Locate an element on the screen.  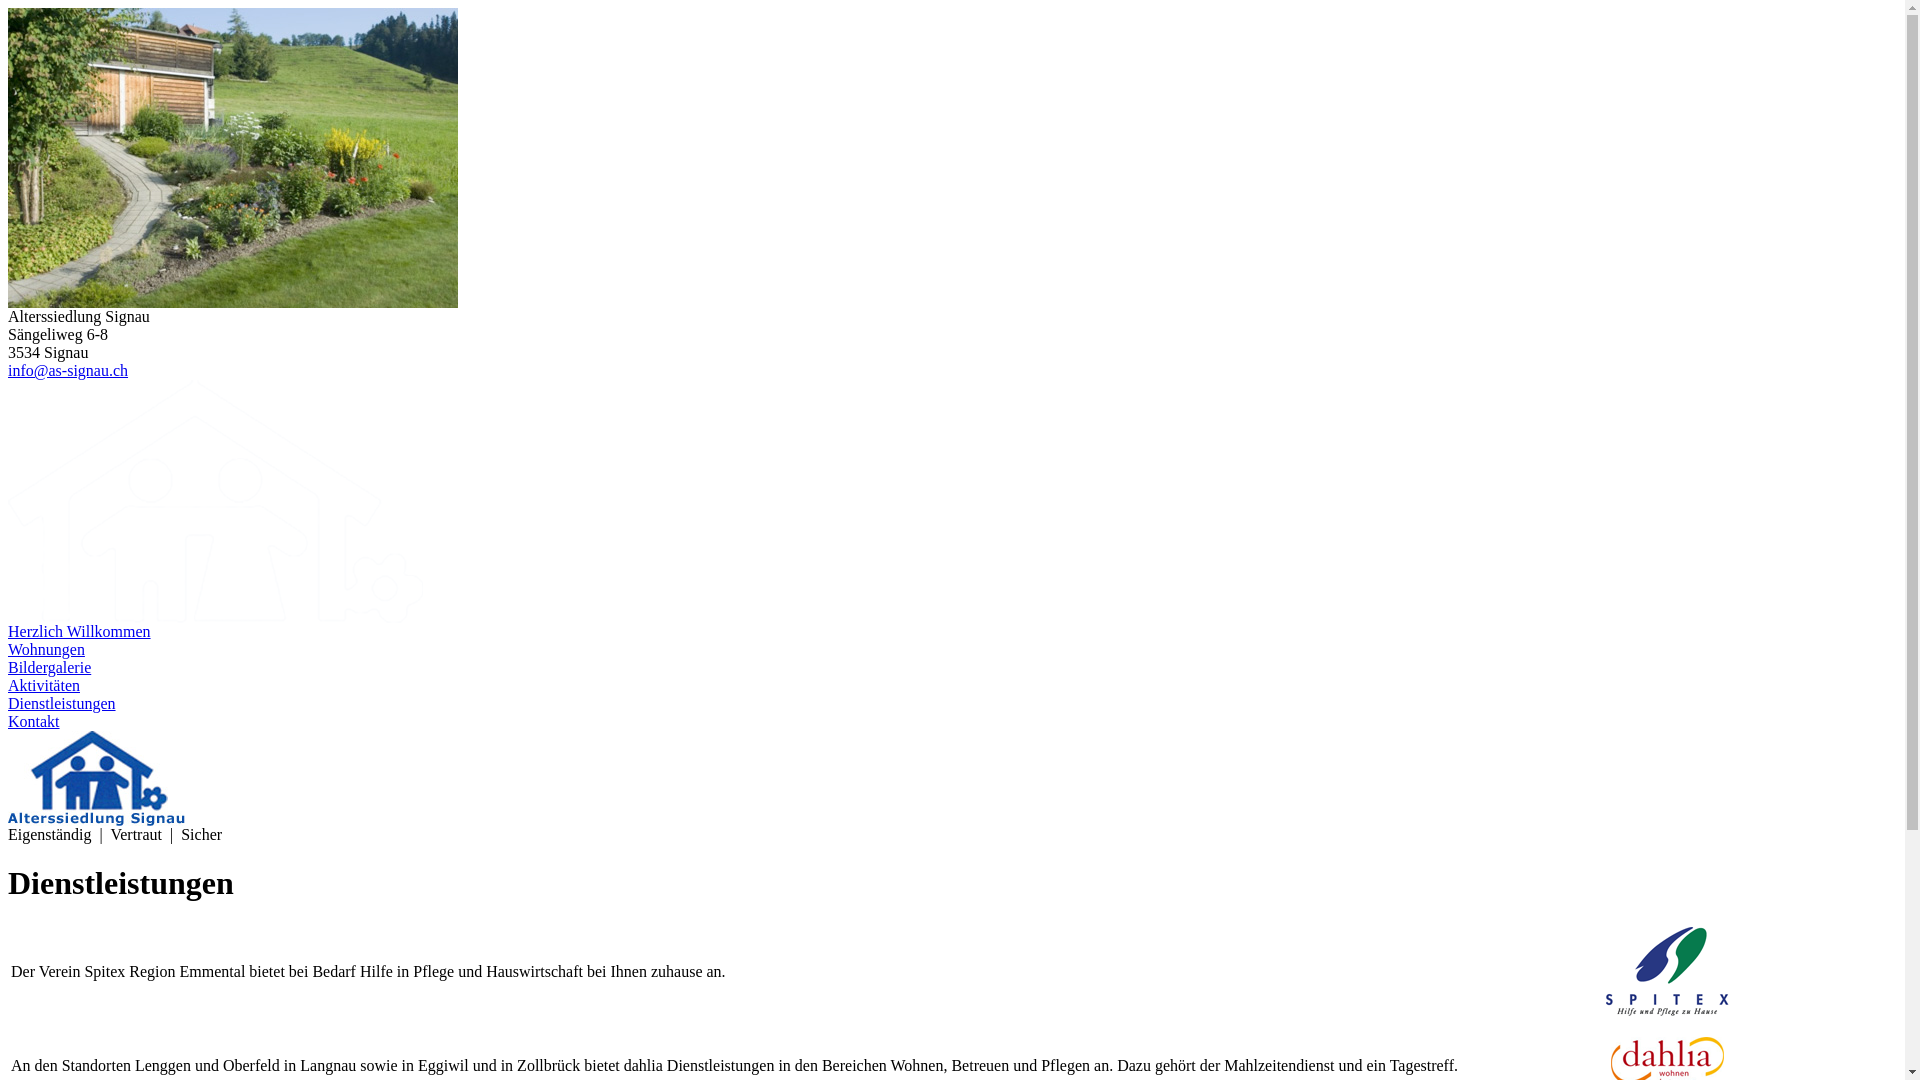
Dienstleistungen is located at coordinates (62, 704).